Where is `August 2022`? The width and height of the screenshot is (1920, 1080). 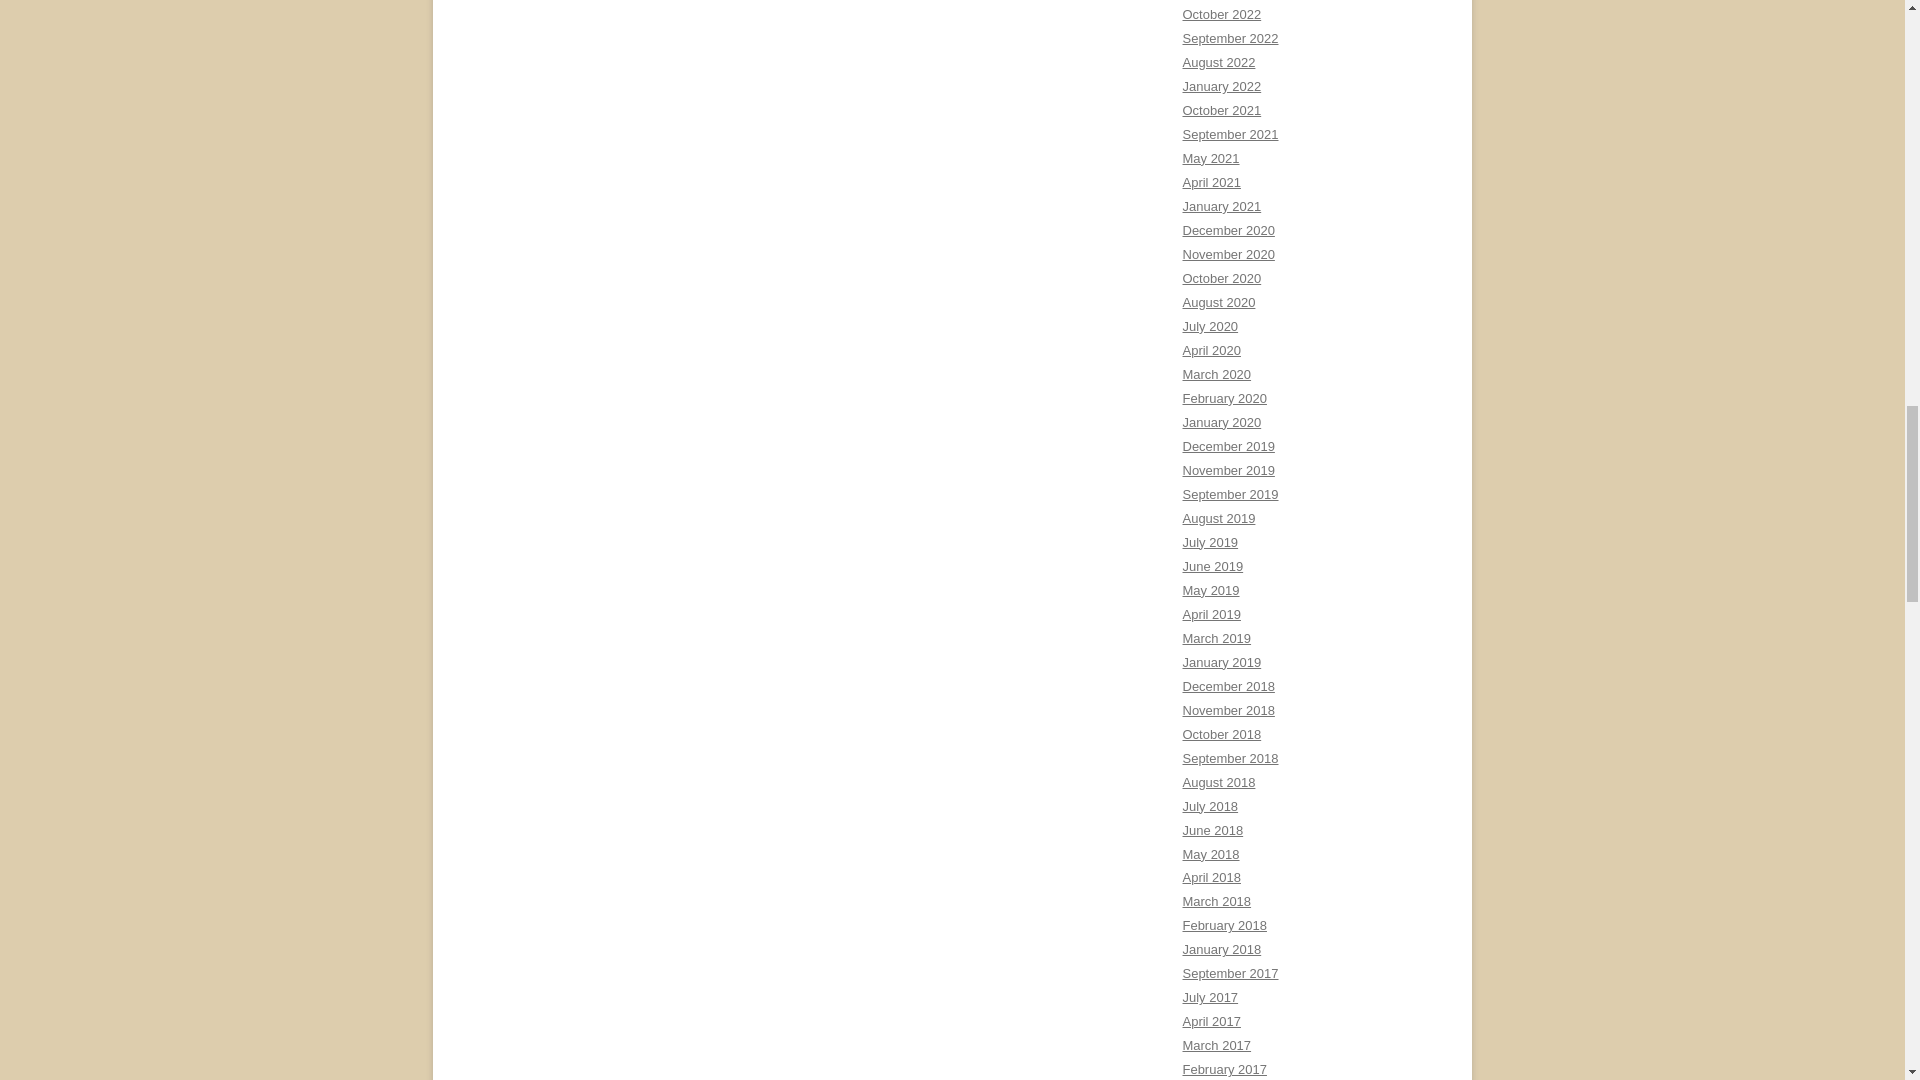
August 2022 is located at coordinates (1218, 62).